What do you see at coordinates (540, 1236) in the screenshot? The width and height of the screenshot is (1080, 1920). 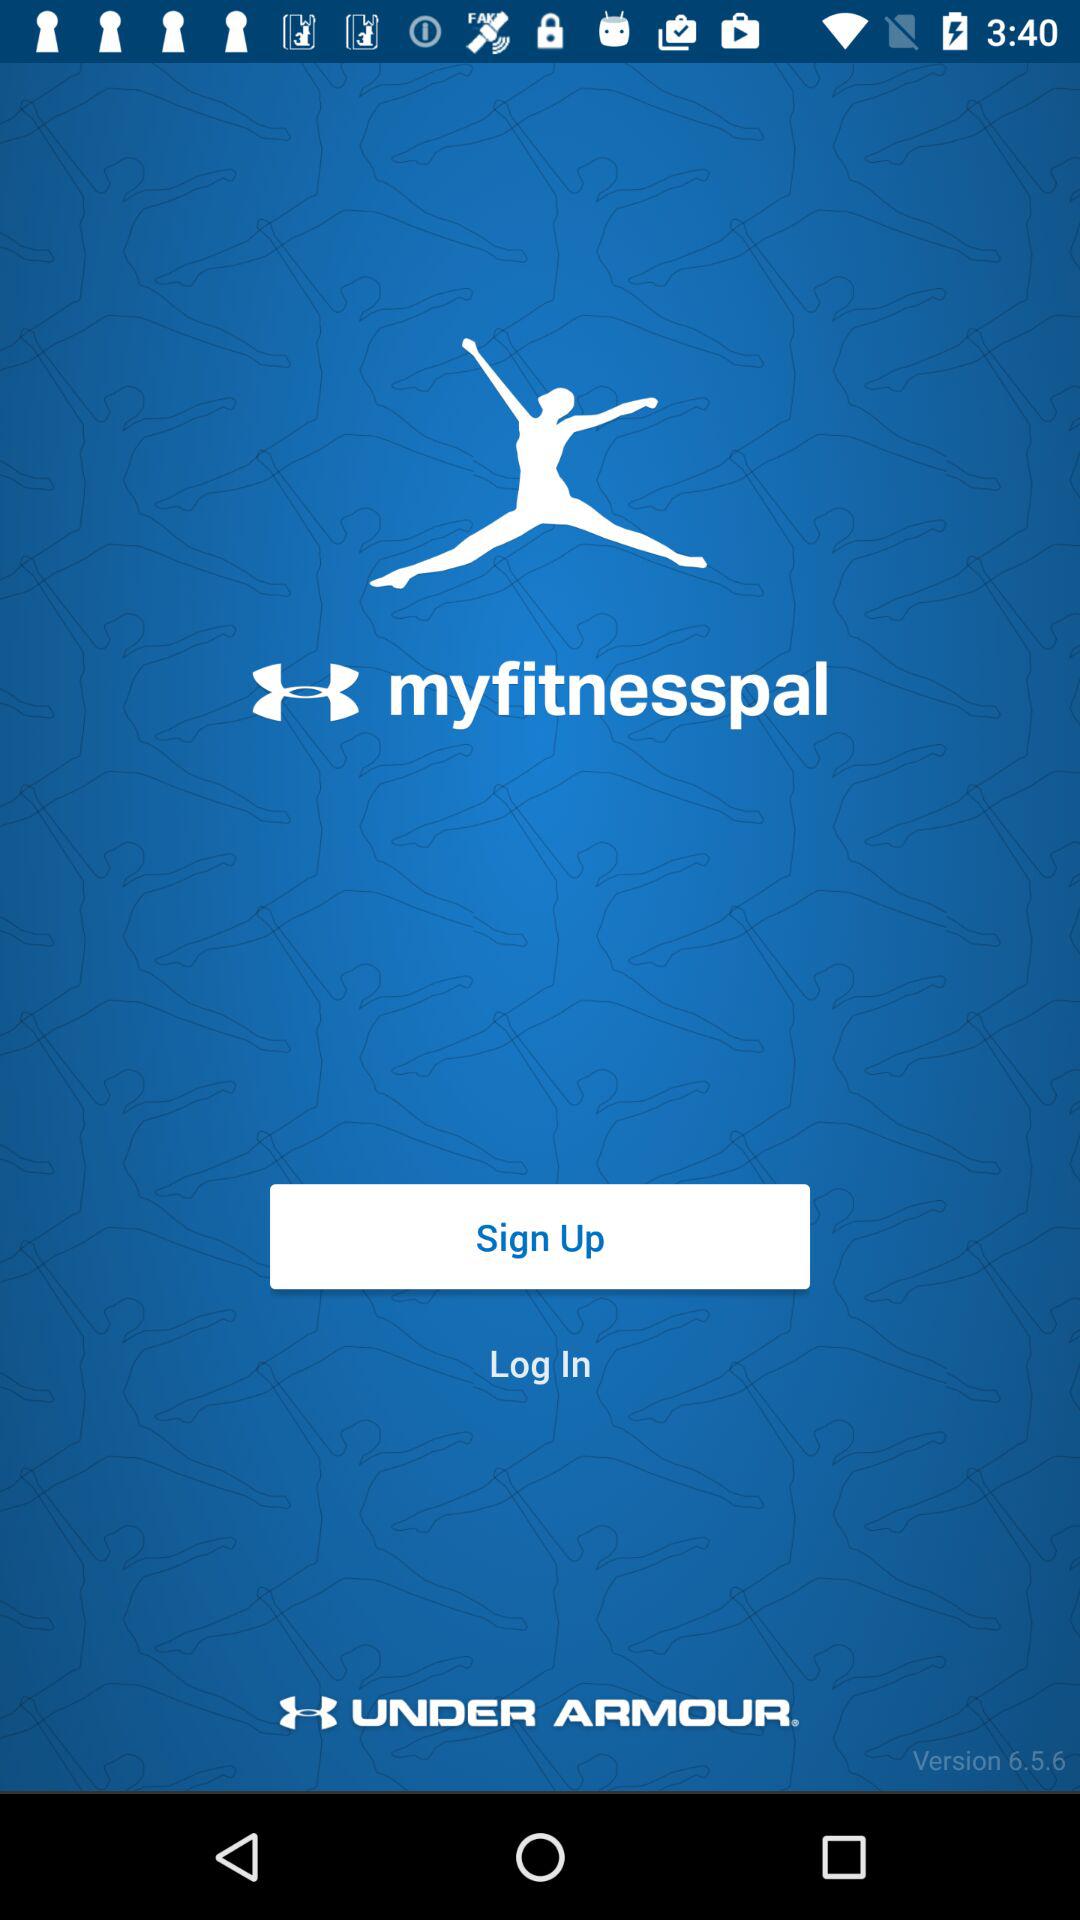 I see `scroll until sign up` at bounding box center [540, 1236].